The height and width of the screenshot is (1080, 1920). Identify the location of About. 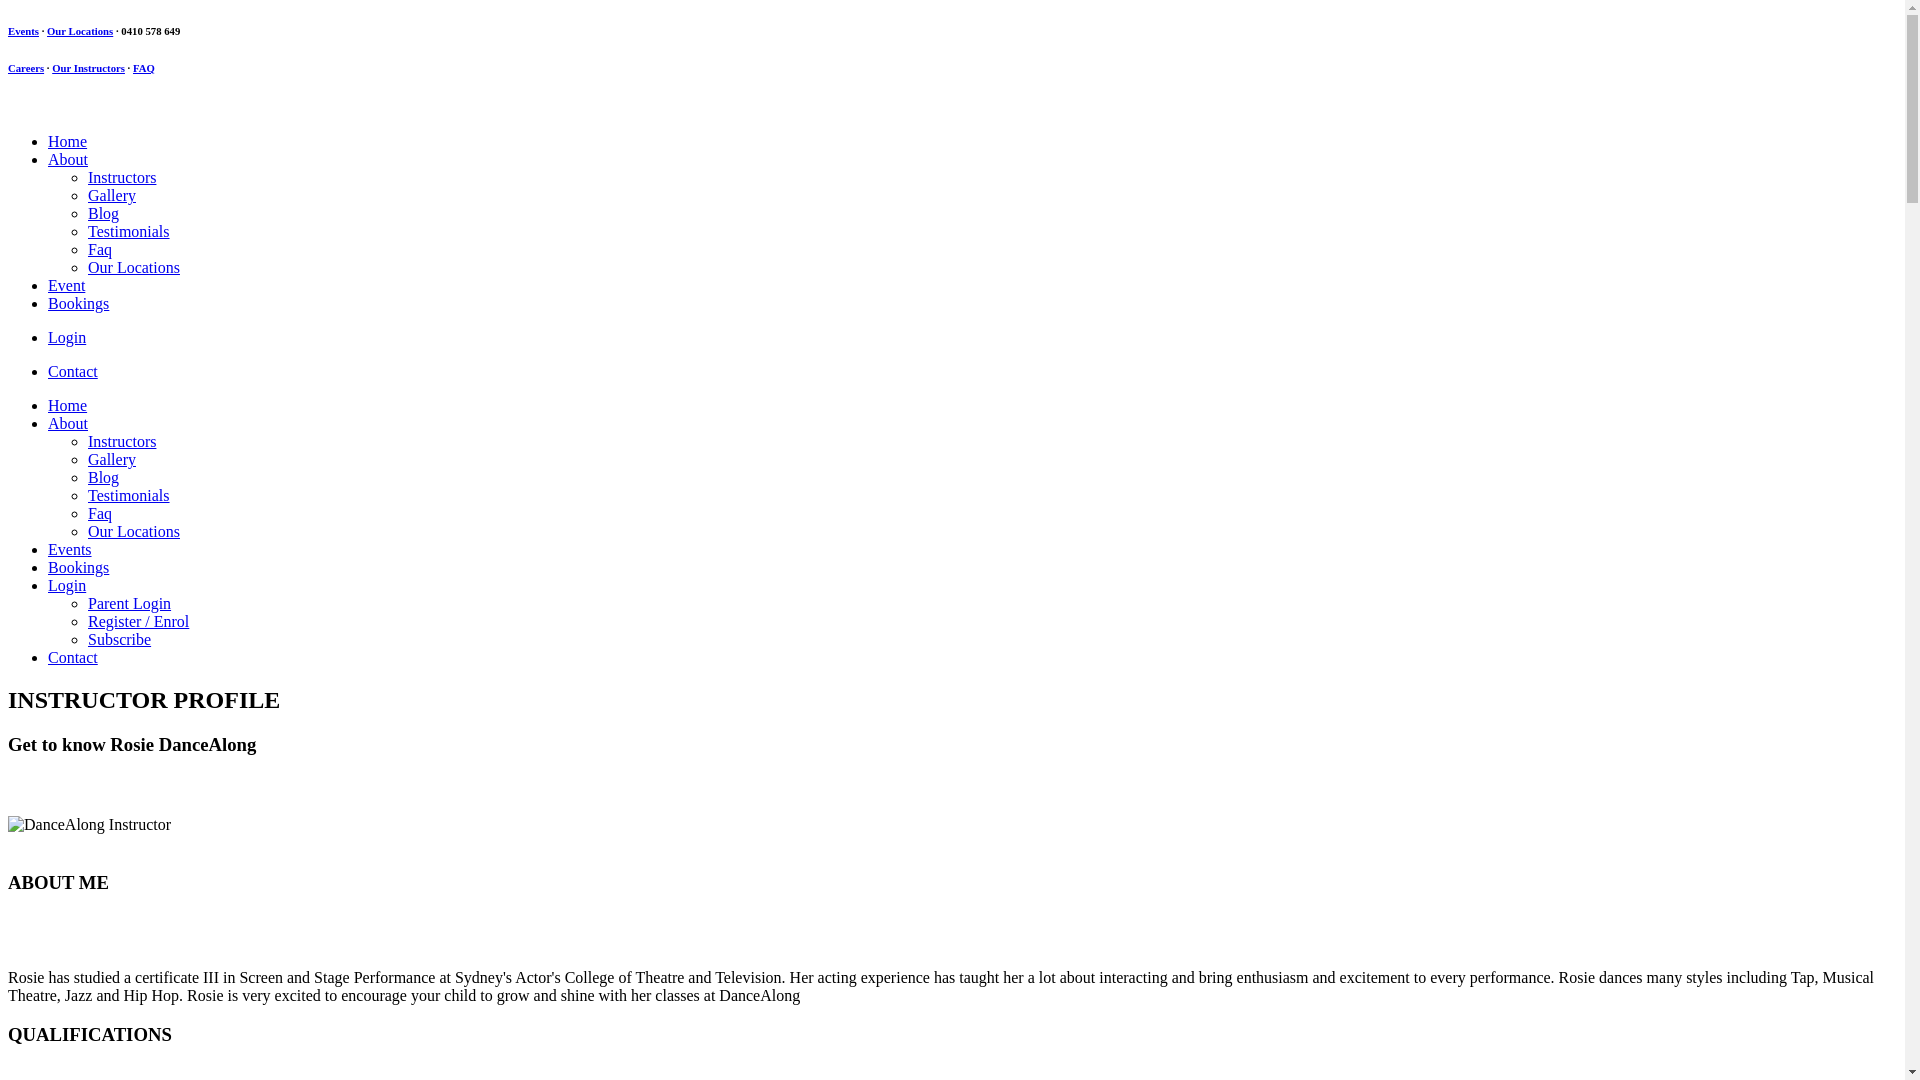
(68, 424).